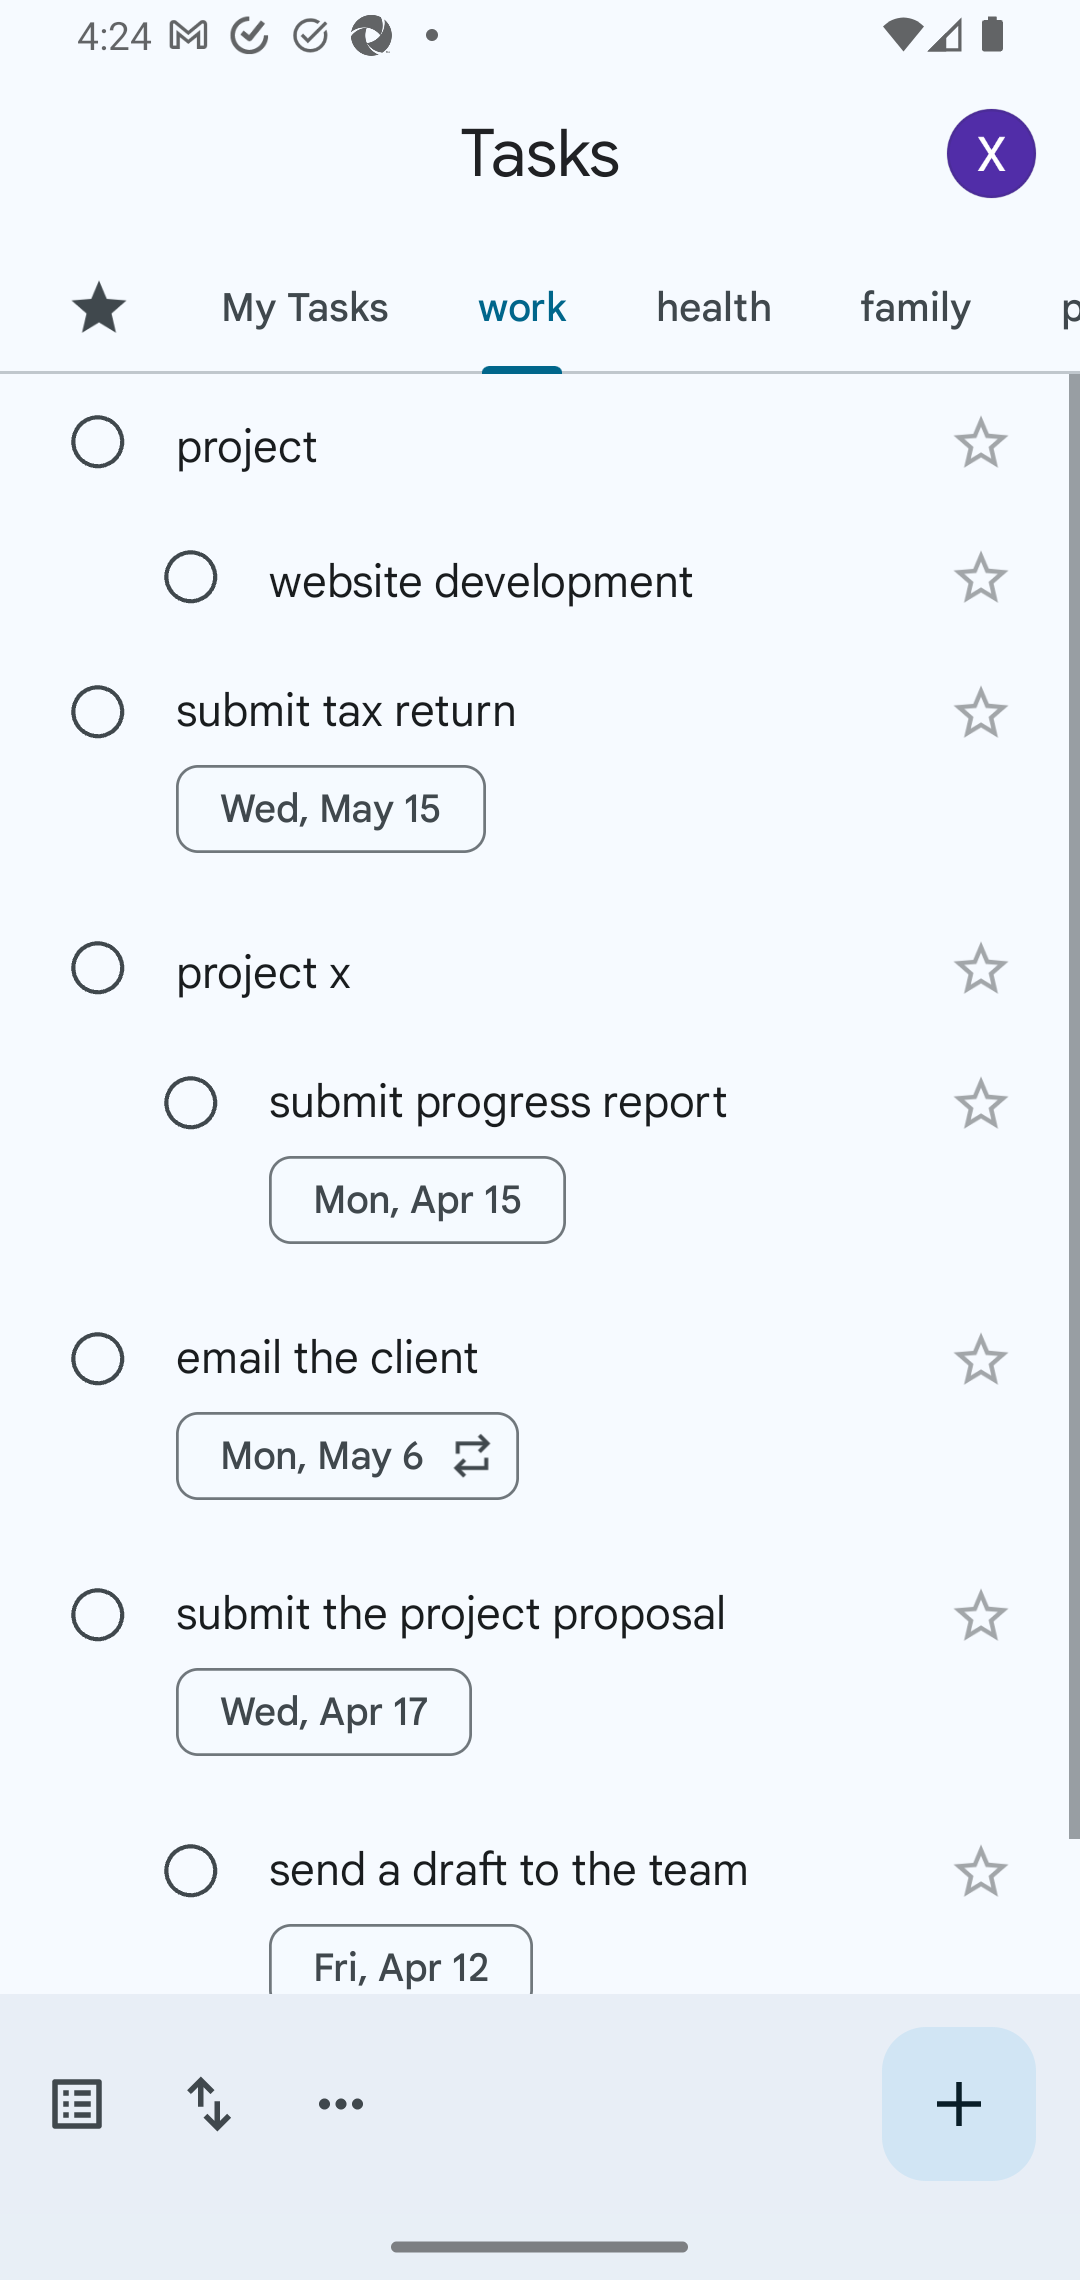 This screenshot has width=1080, height=2280. I want to click on Switch task lists, so click(76, 2104).